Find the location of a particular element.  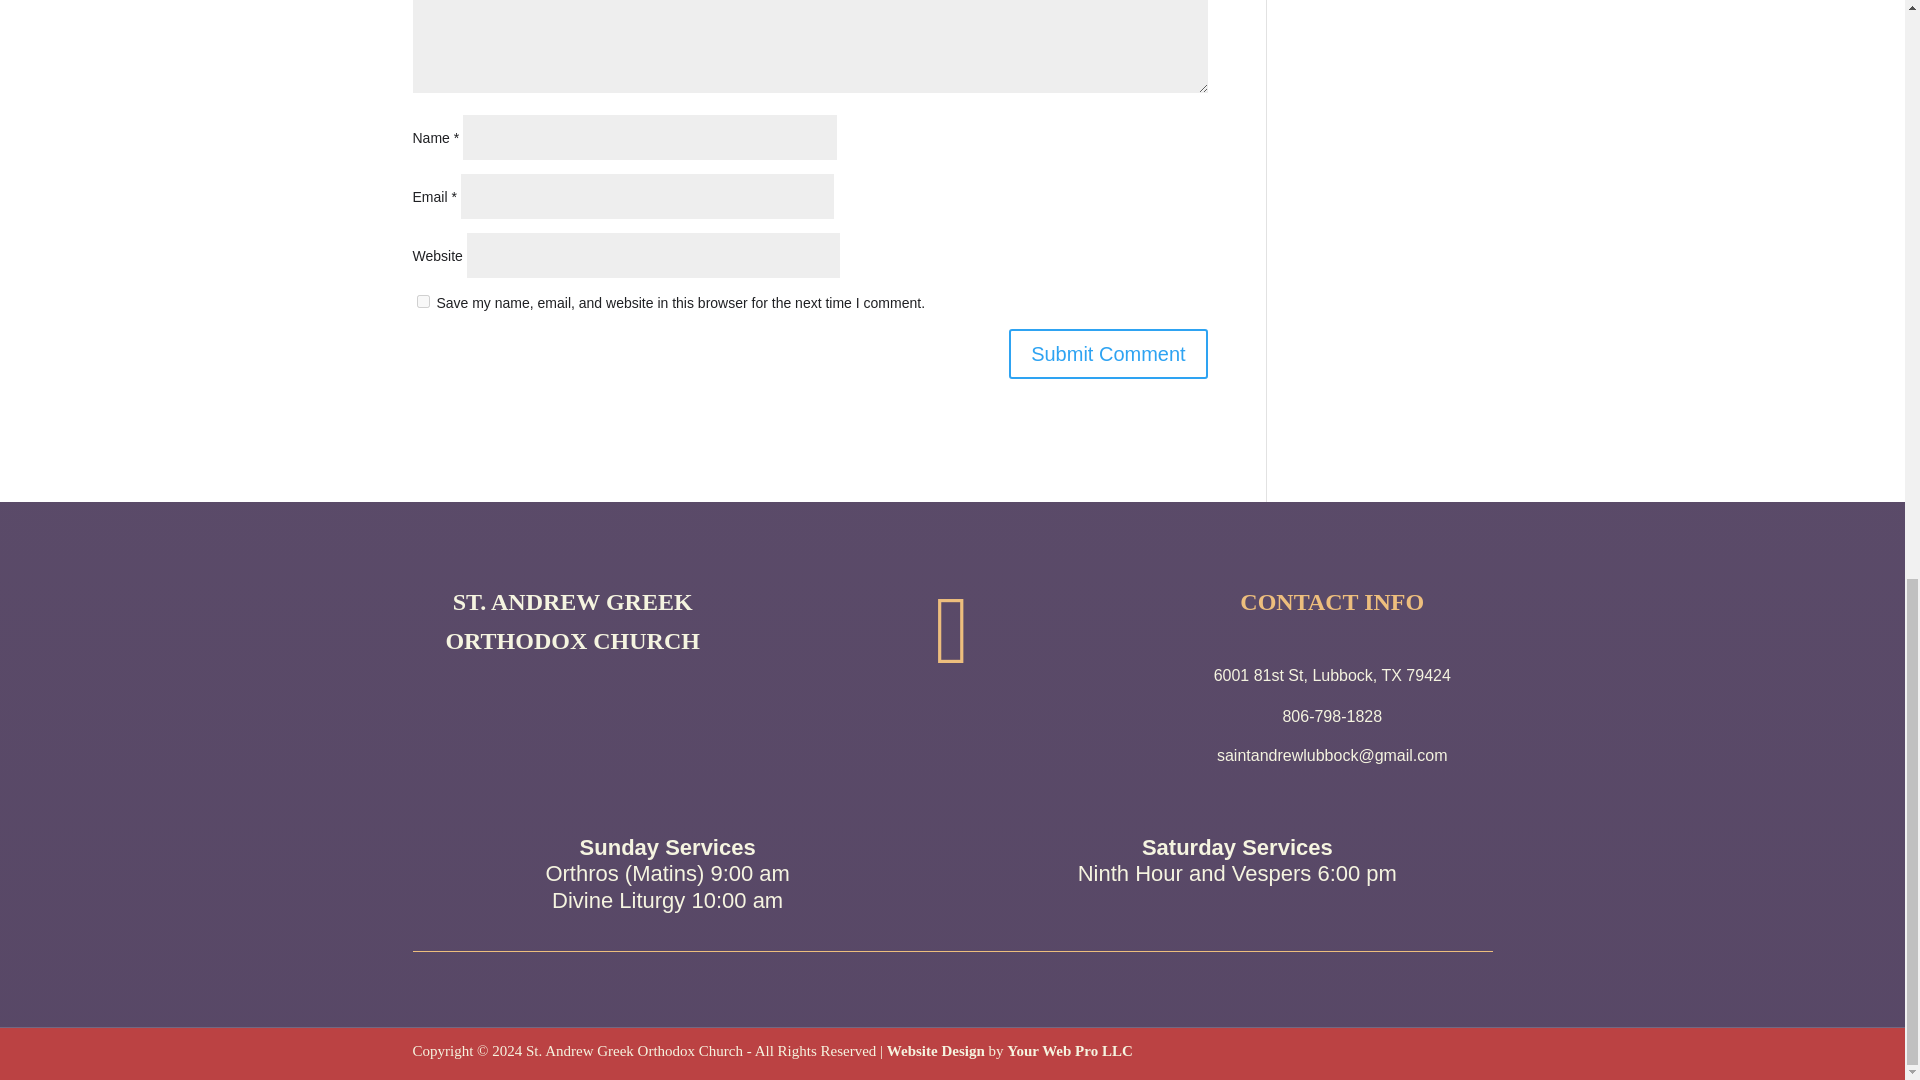

Website Design is located at coordinates (936, 1051).